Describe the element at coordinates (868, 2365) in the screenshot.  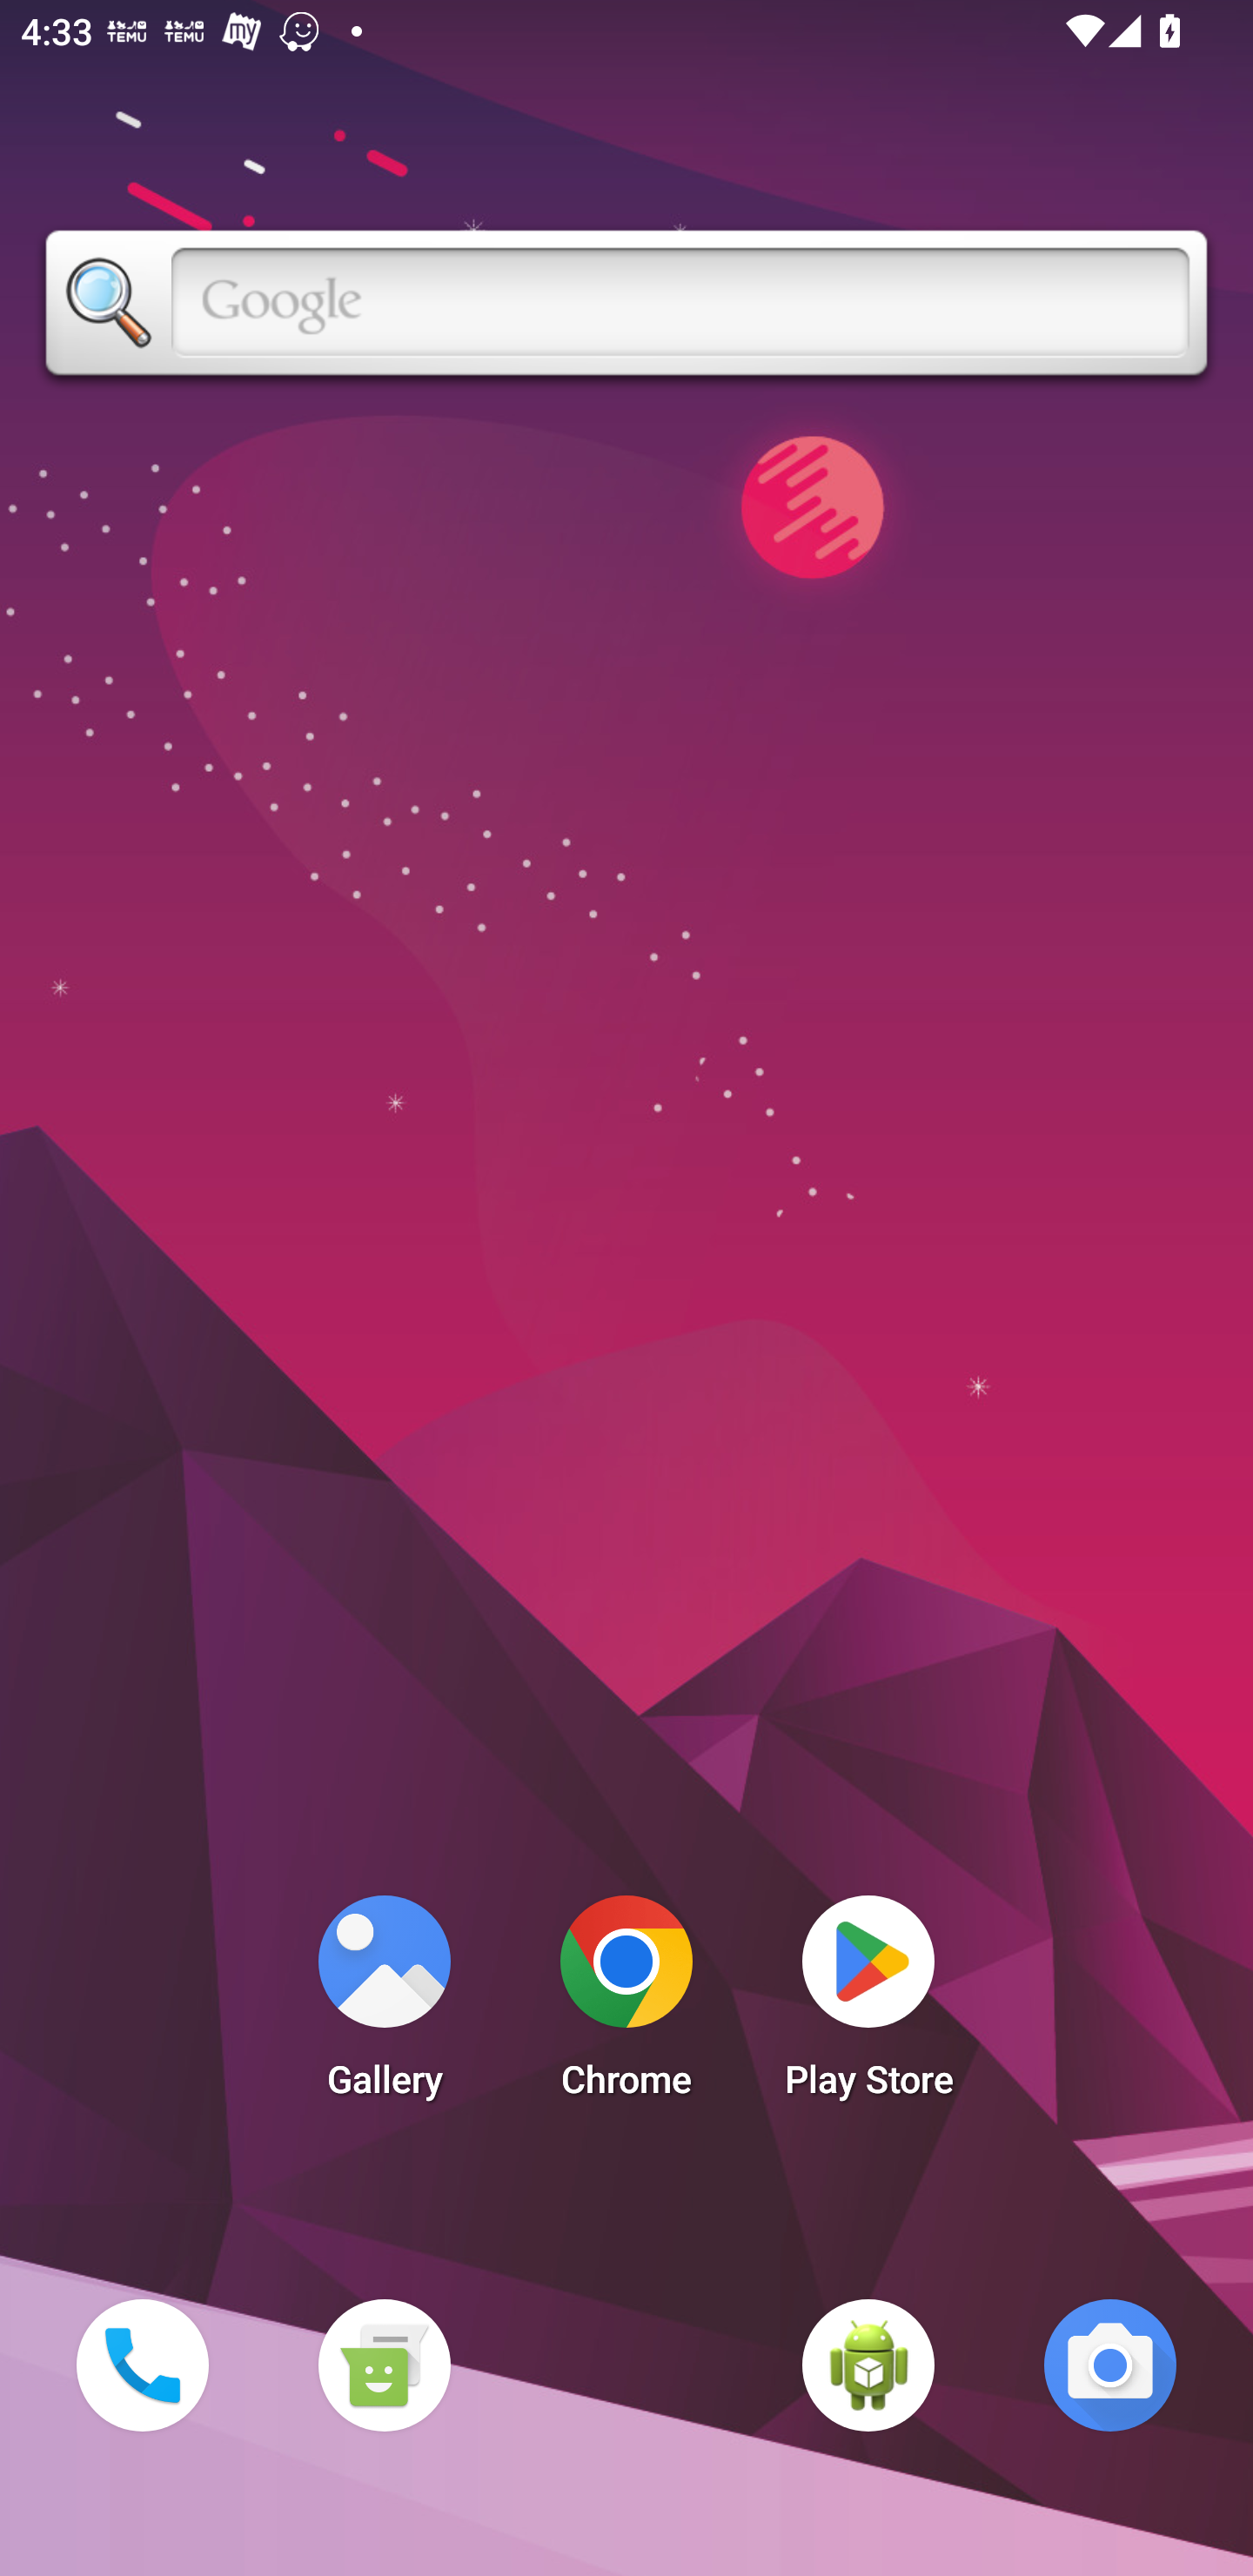
I see `WebView Browser Tester` at that location.